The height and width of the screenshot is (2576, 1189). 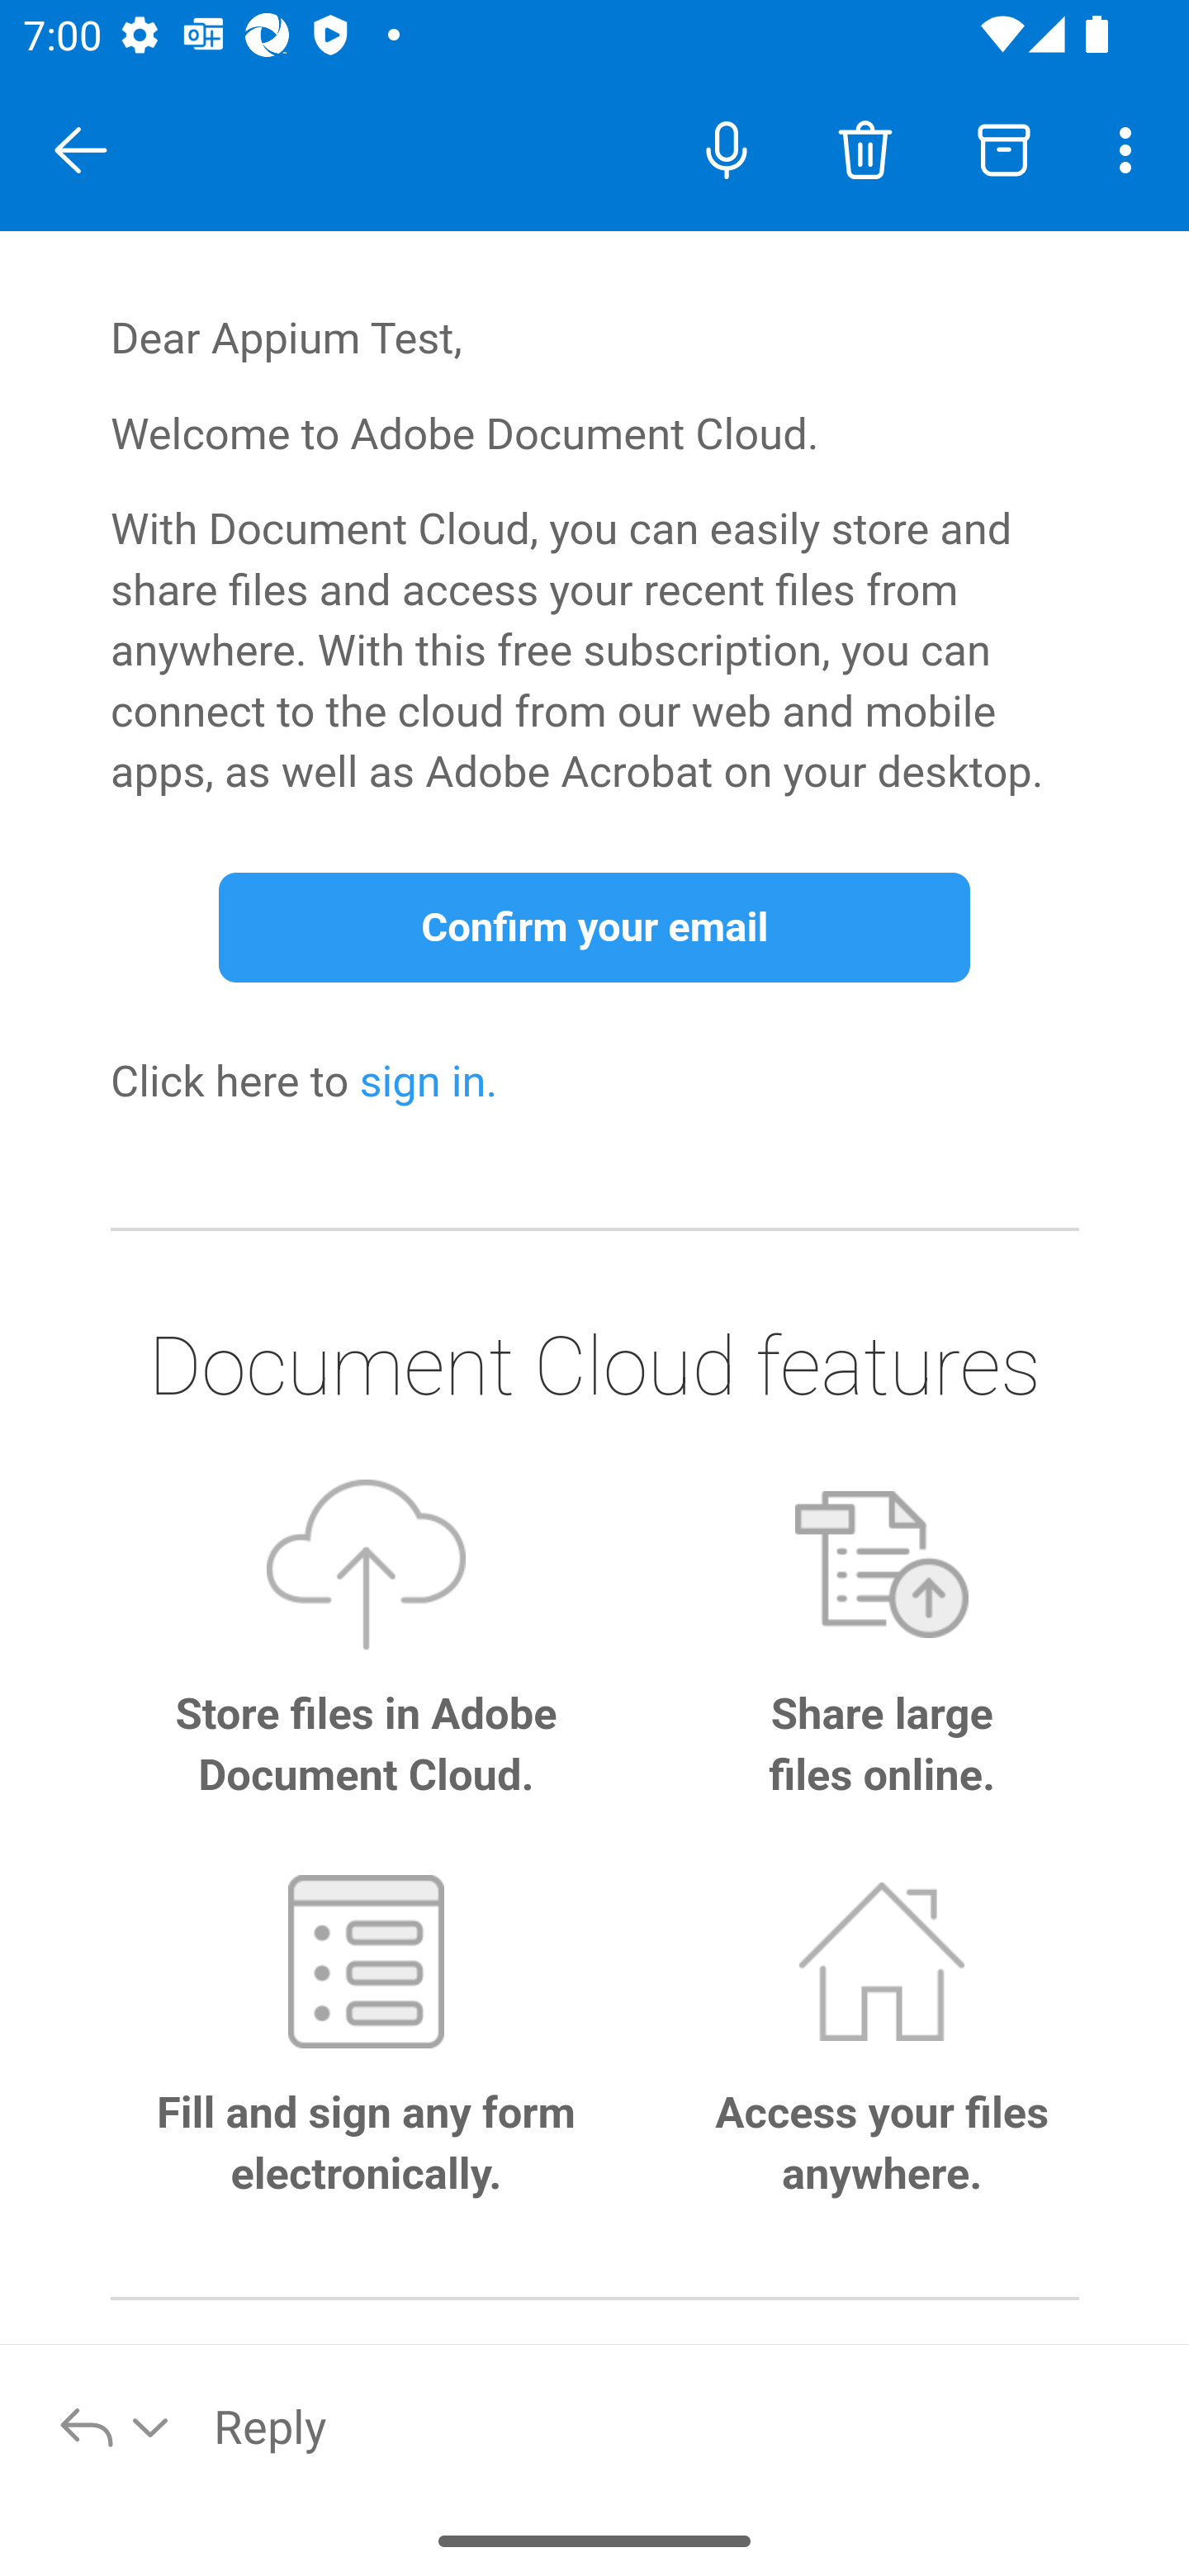 What do you see at coordinates (429, 1085) in the screenshot?
I see `sign in.` at bounding box center [429, 1085].